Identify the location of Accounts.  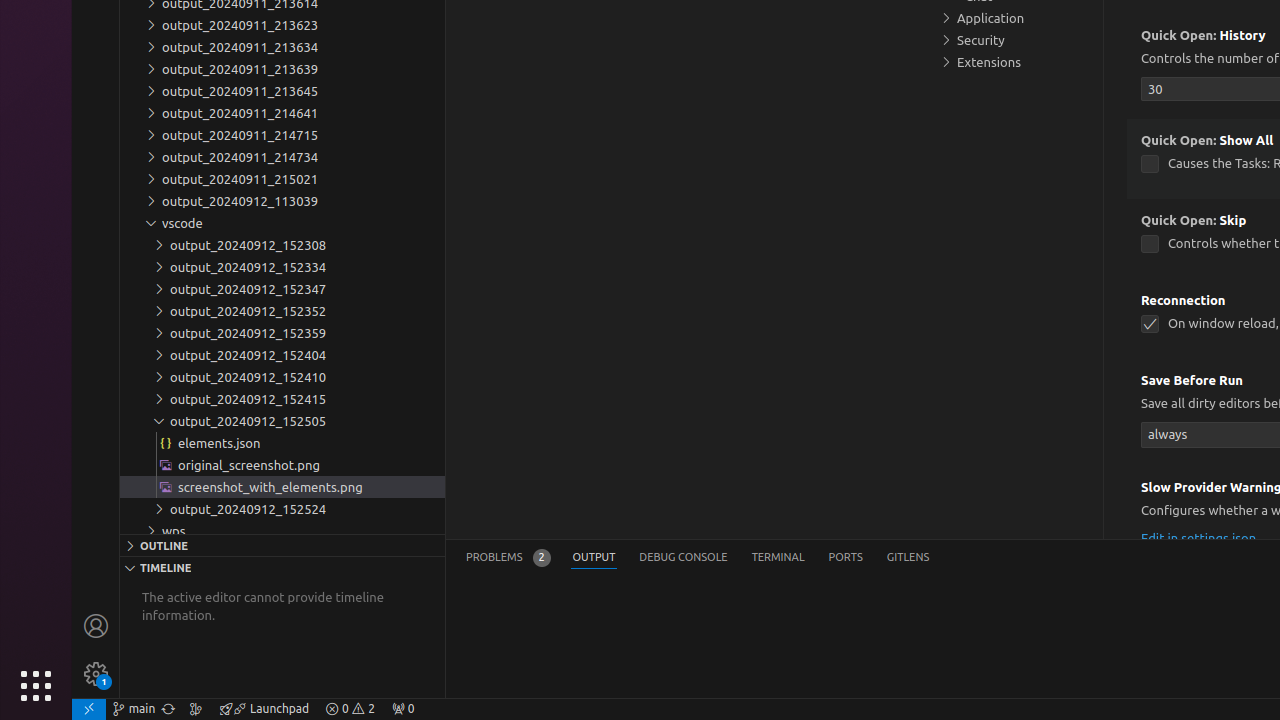
(96, 626).